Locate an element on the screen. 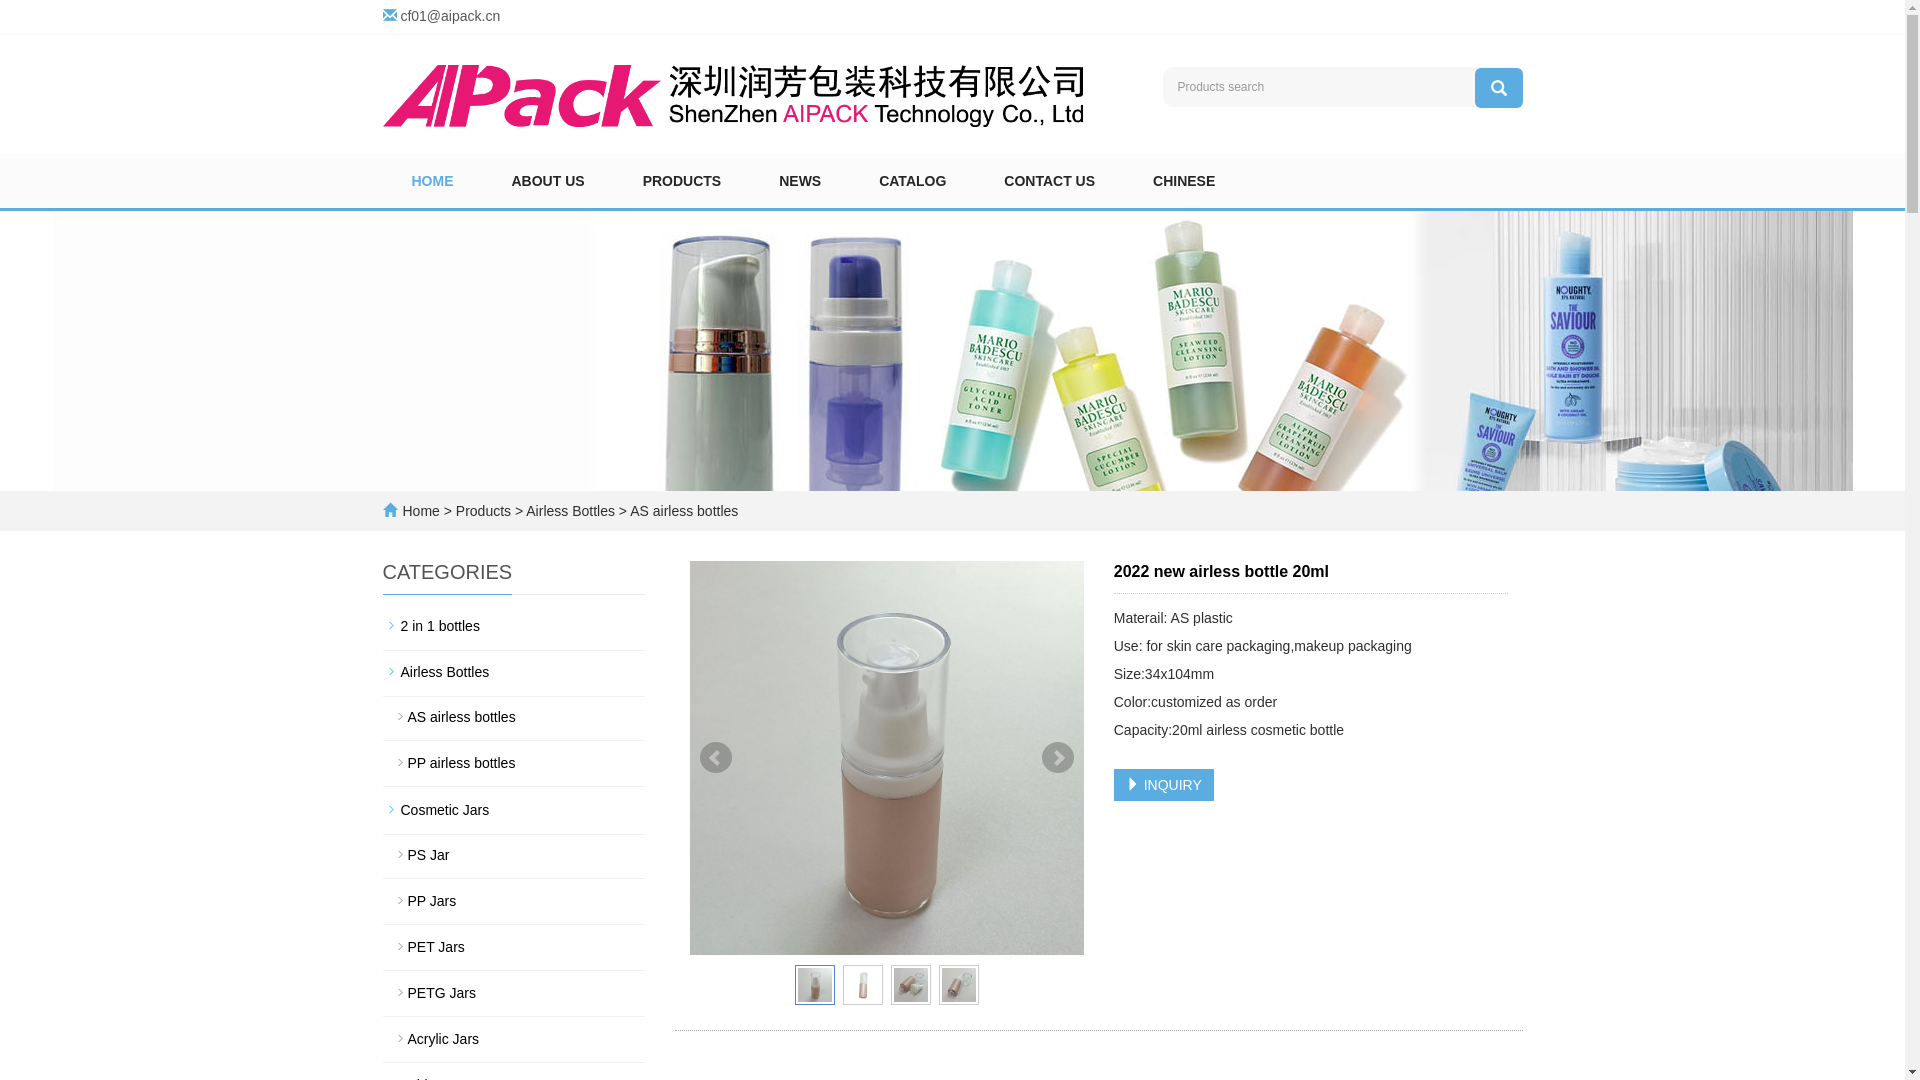  Home is located at coordinates (420, 511).